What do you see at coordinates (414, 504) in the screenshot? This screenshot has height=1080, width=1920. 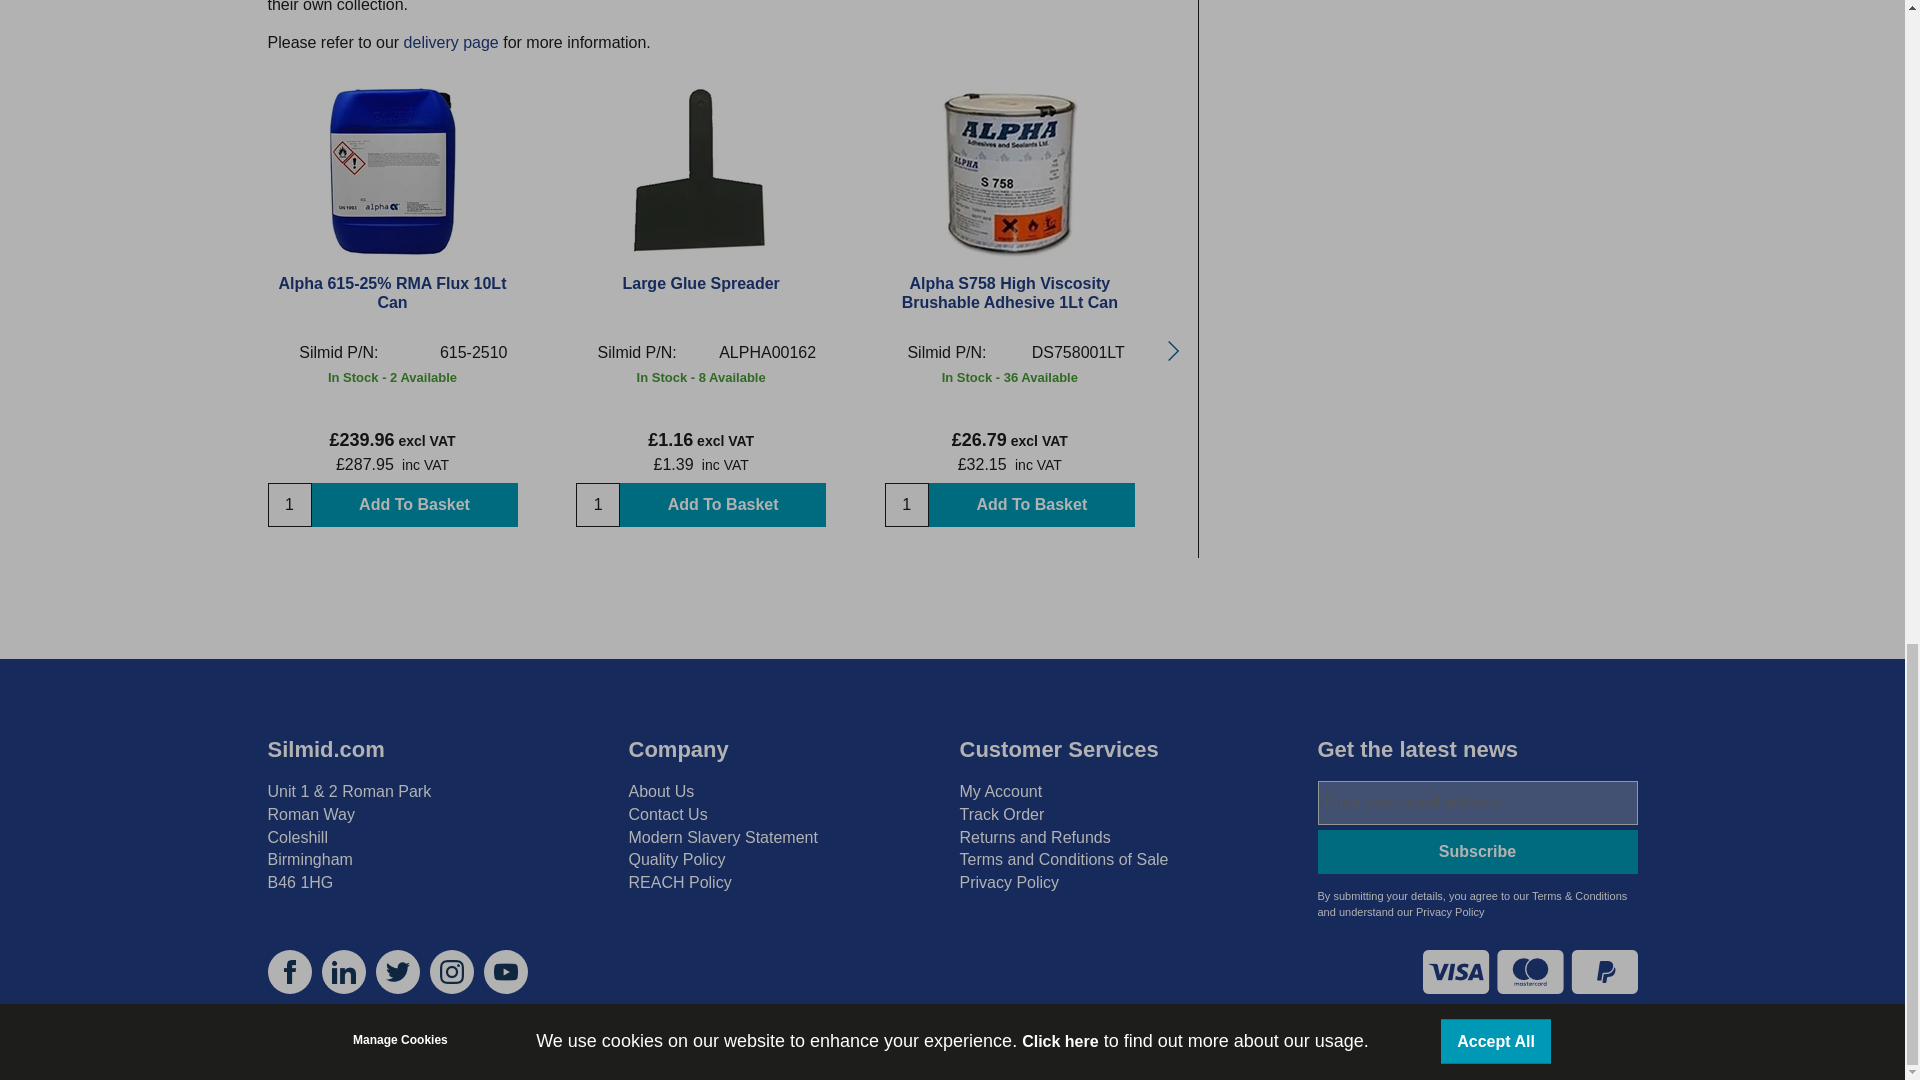 I see `Add To Basket` at bounding box center [414, 504].